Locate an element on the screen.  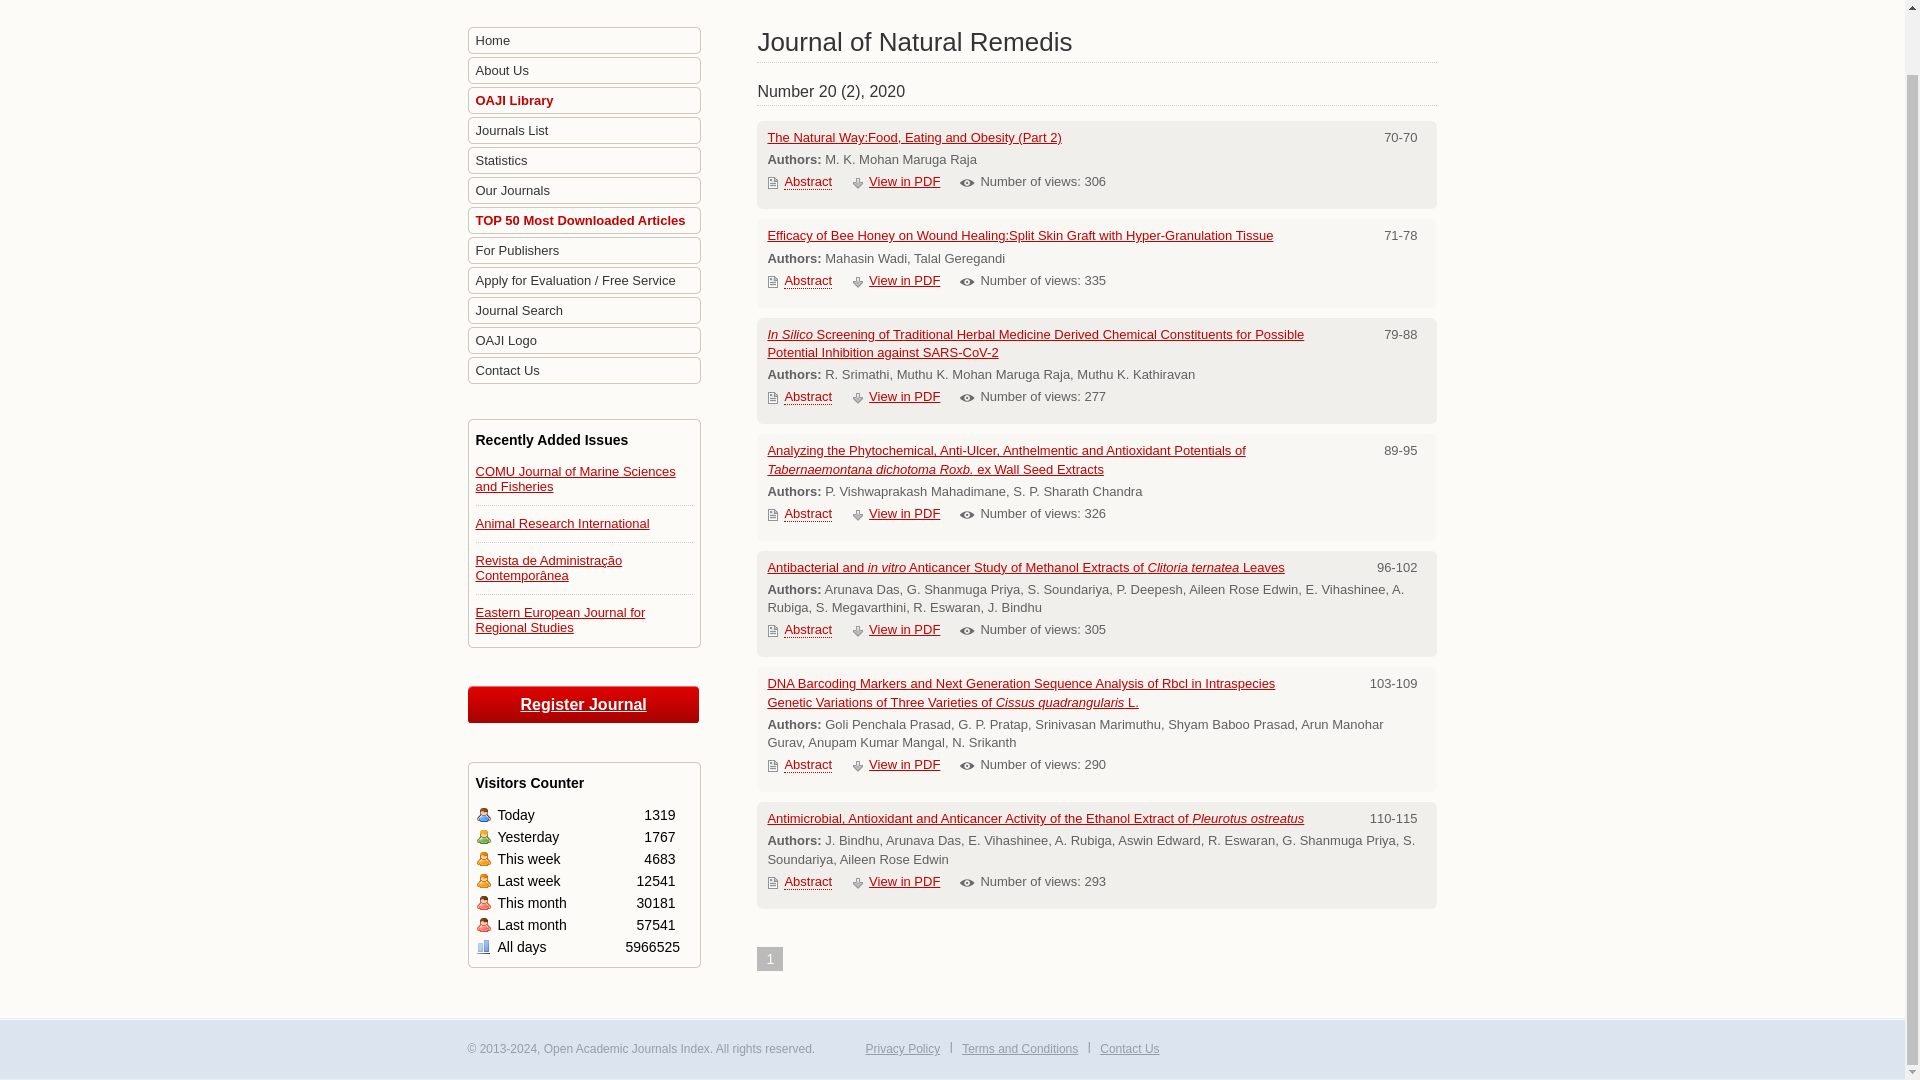
Journal Search is located at coordinates (584, 312).